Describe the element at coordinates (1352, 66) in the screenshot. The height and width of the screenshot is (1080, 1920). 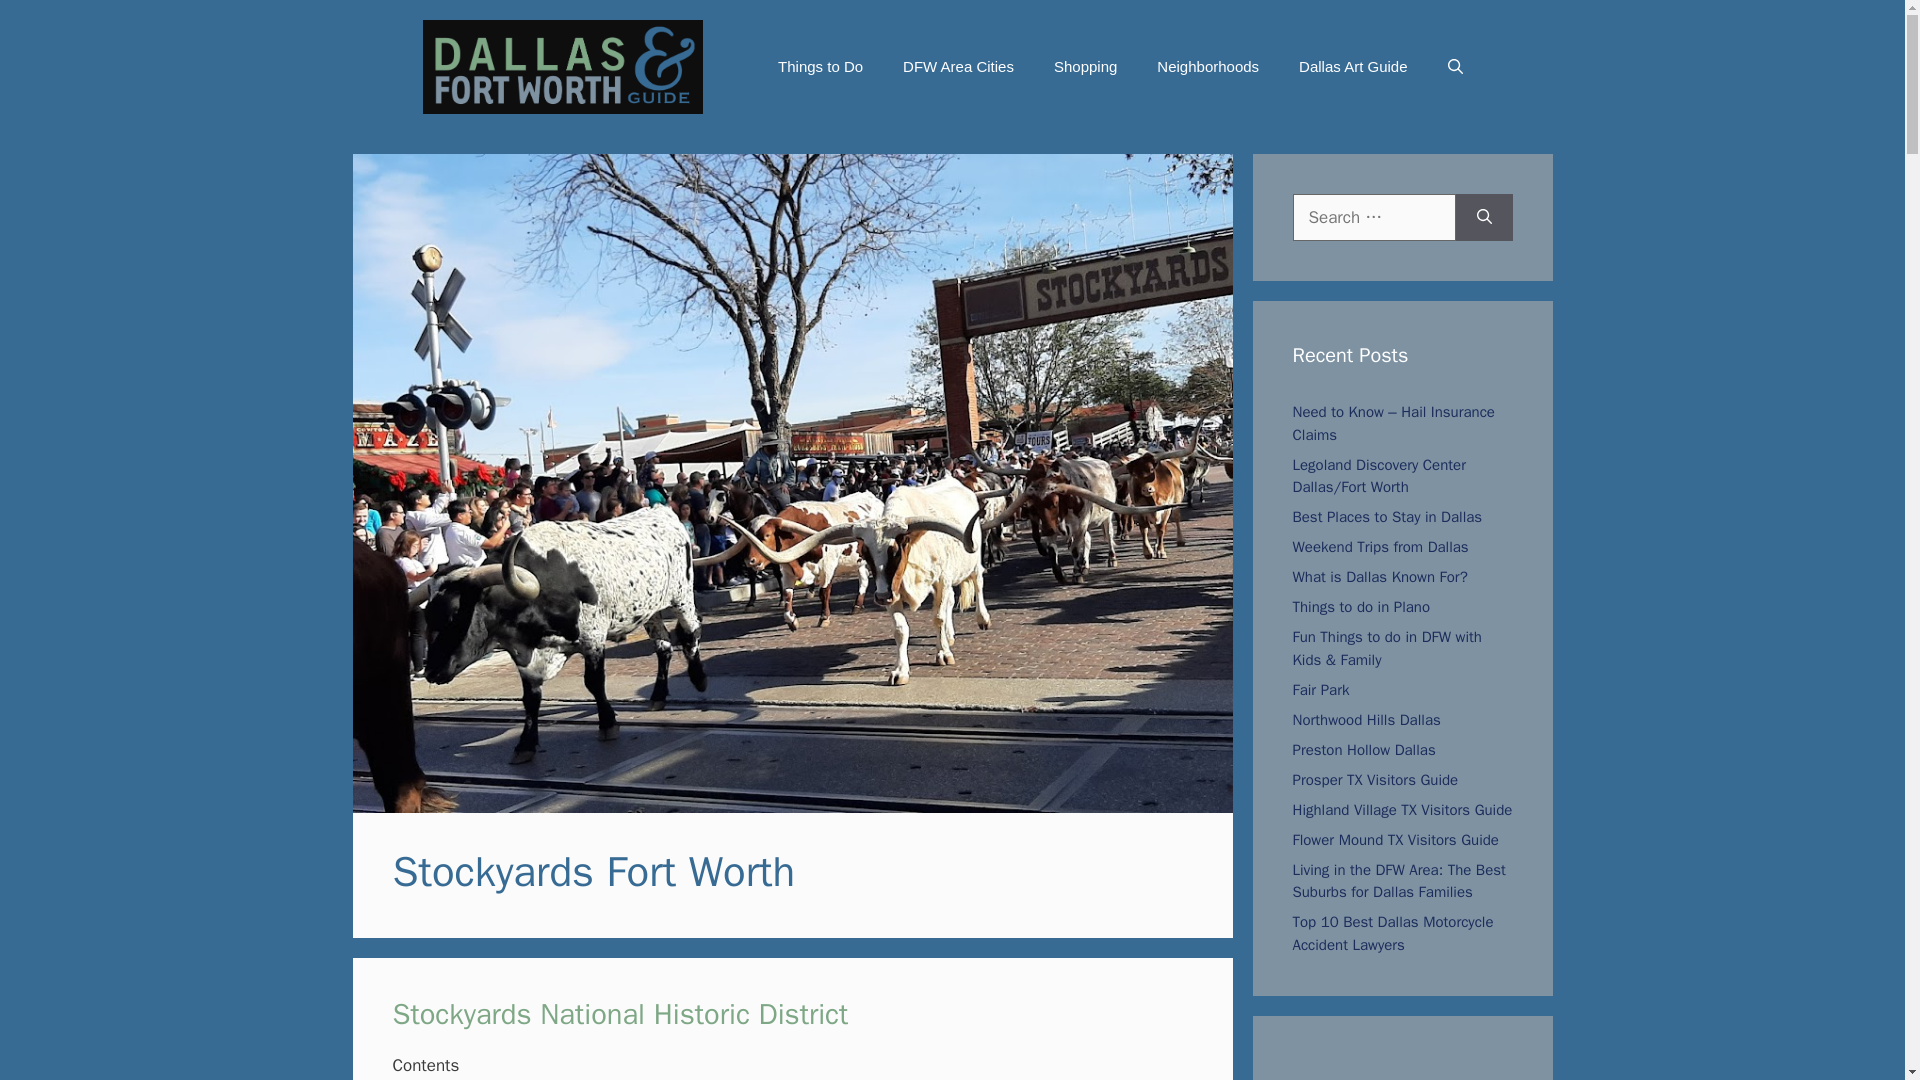
I see `Dallas Art Guide` at that location.